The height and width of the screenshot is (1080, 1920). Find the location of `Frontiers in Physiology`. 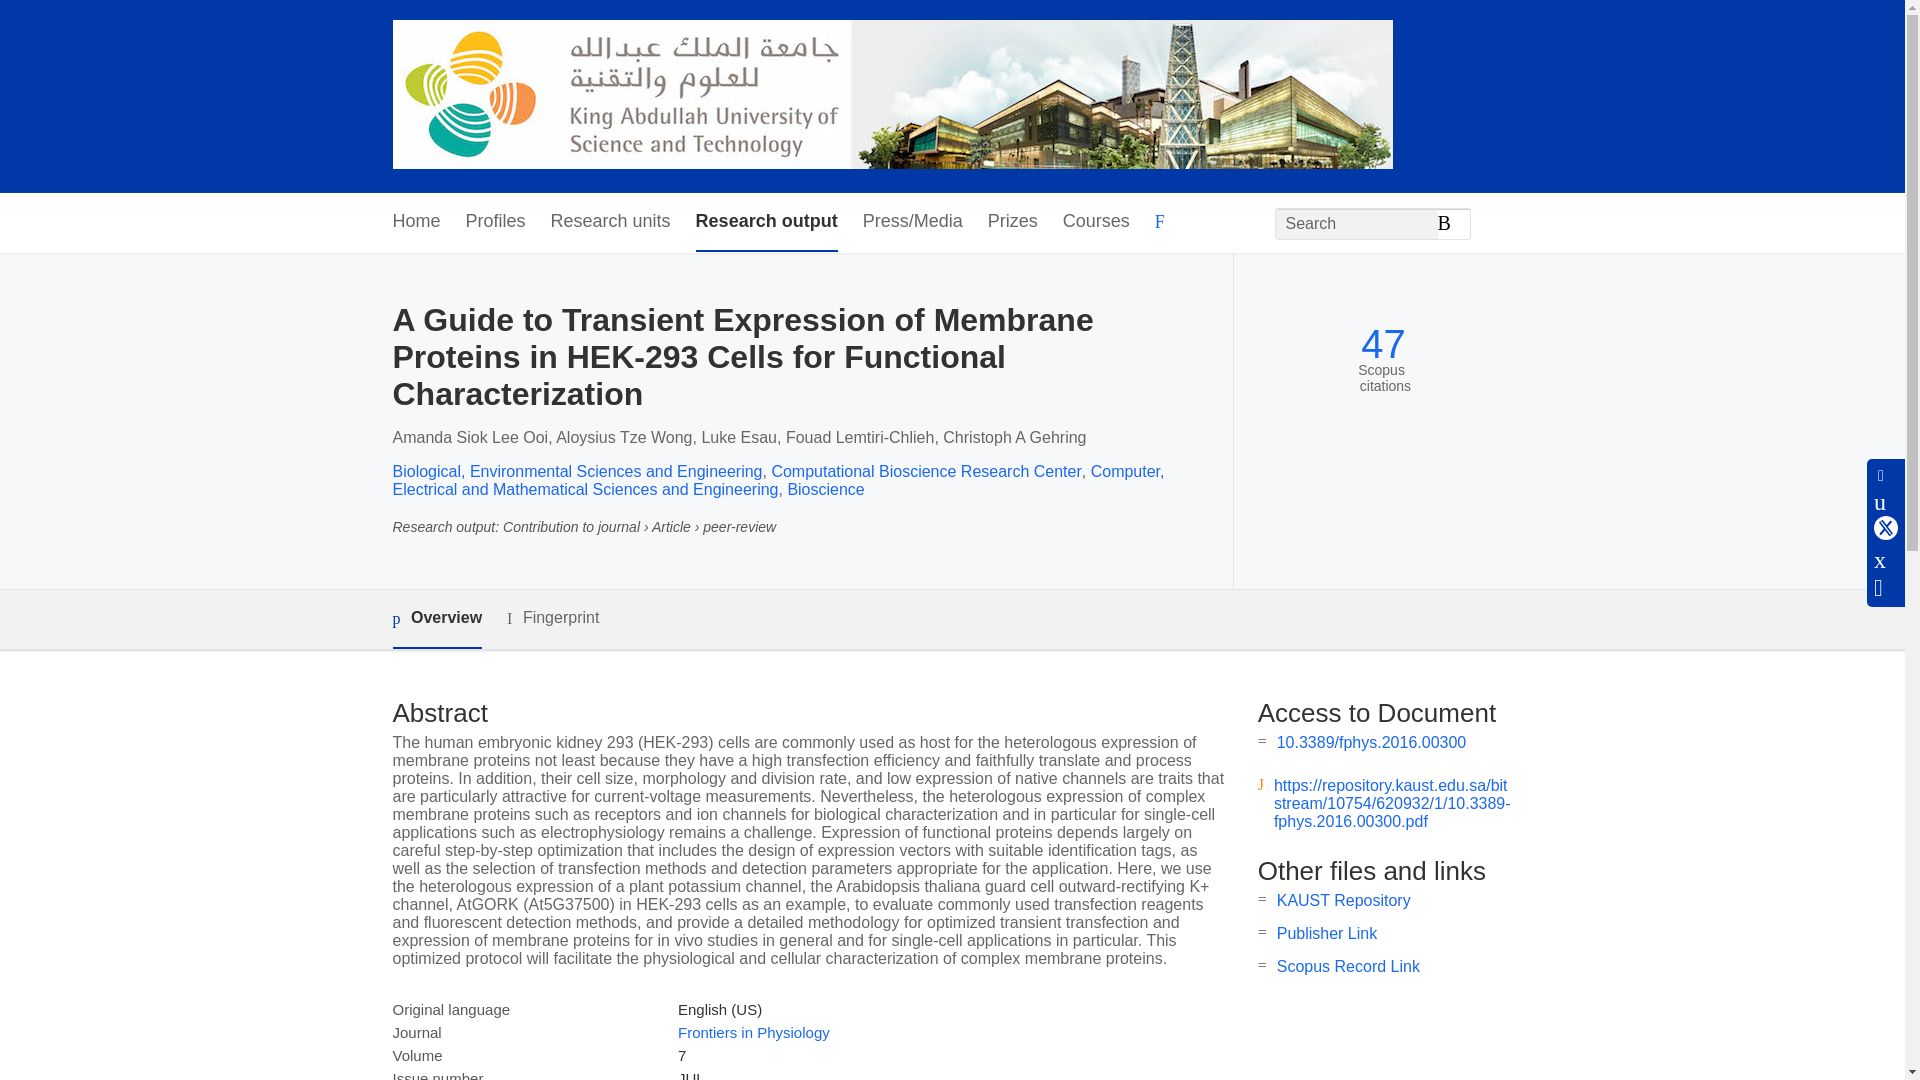

Frontiers in Physiology is located at coordinates (753, 1032).